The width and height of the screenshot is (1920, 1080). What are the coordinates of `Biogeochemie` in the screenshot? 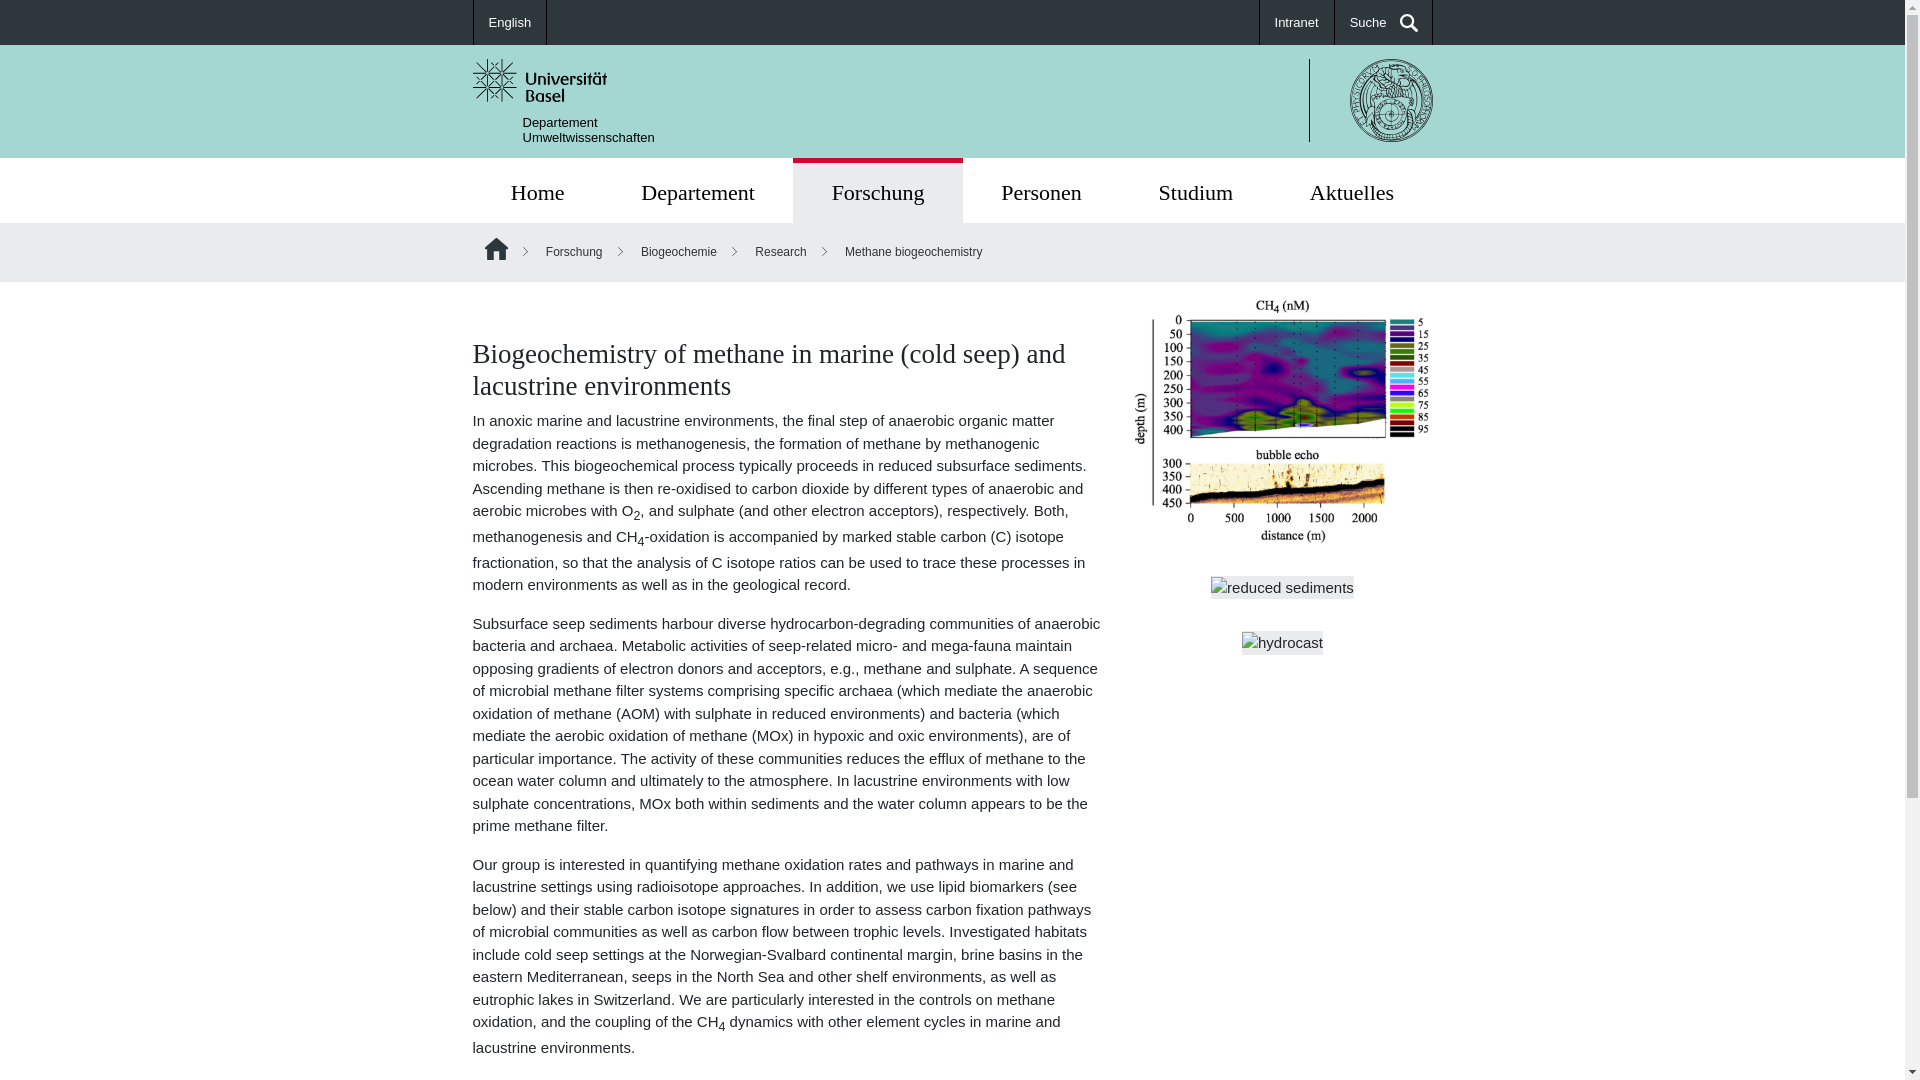 It's located at (588, 129).